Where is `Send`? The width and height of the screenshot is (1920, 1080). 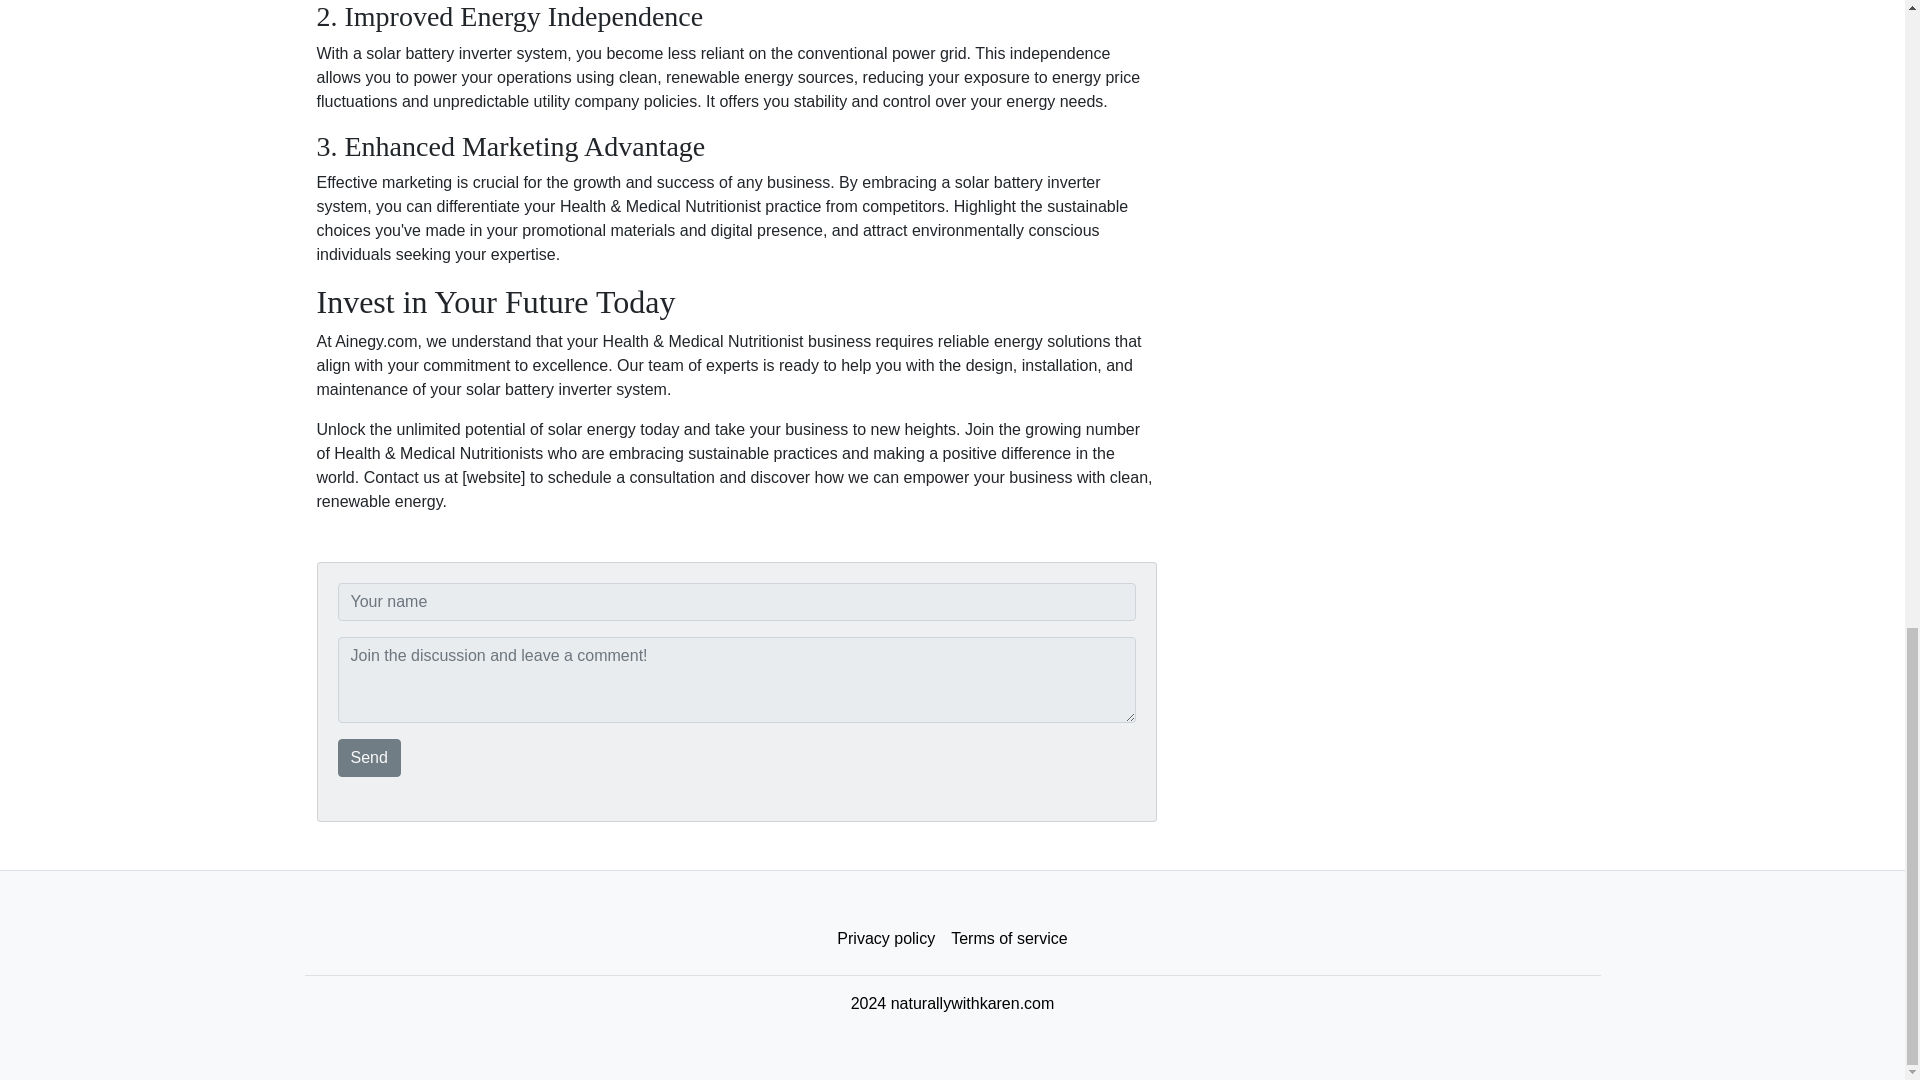
Send is located at coordinates (369, 757).